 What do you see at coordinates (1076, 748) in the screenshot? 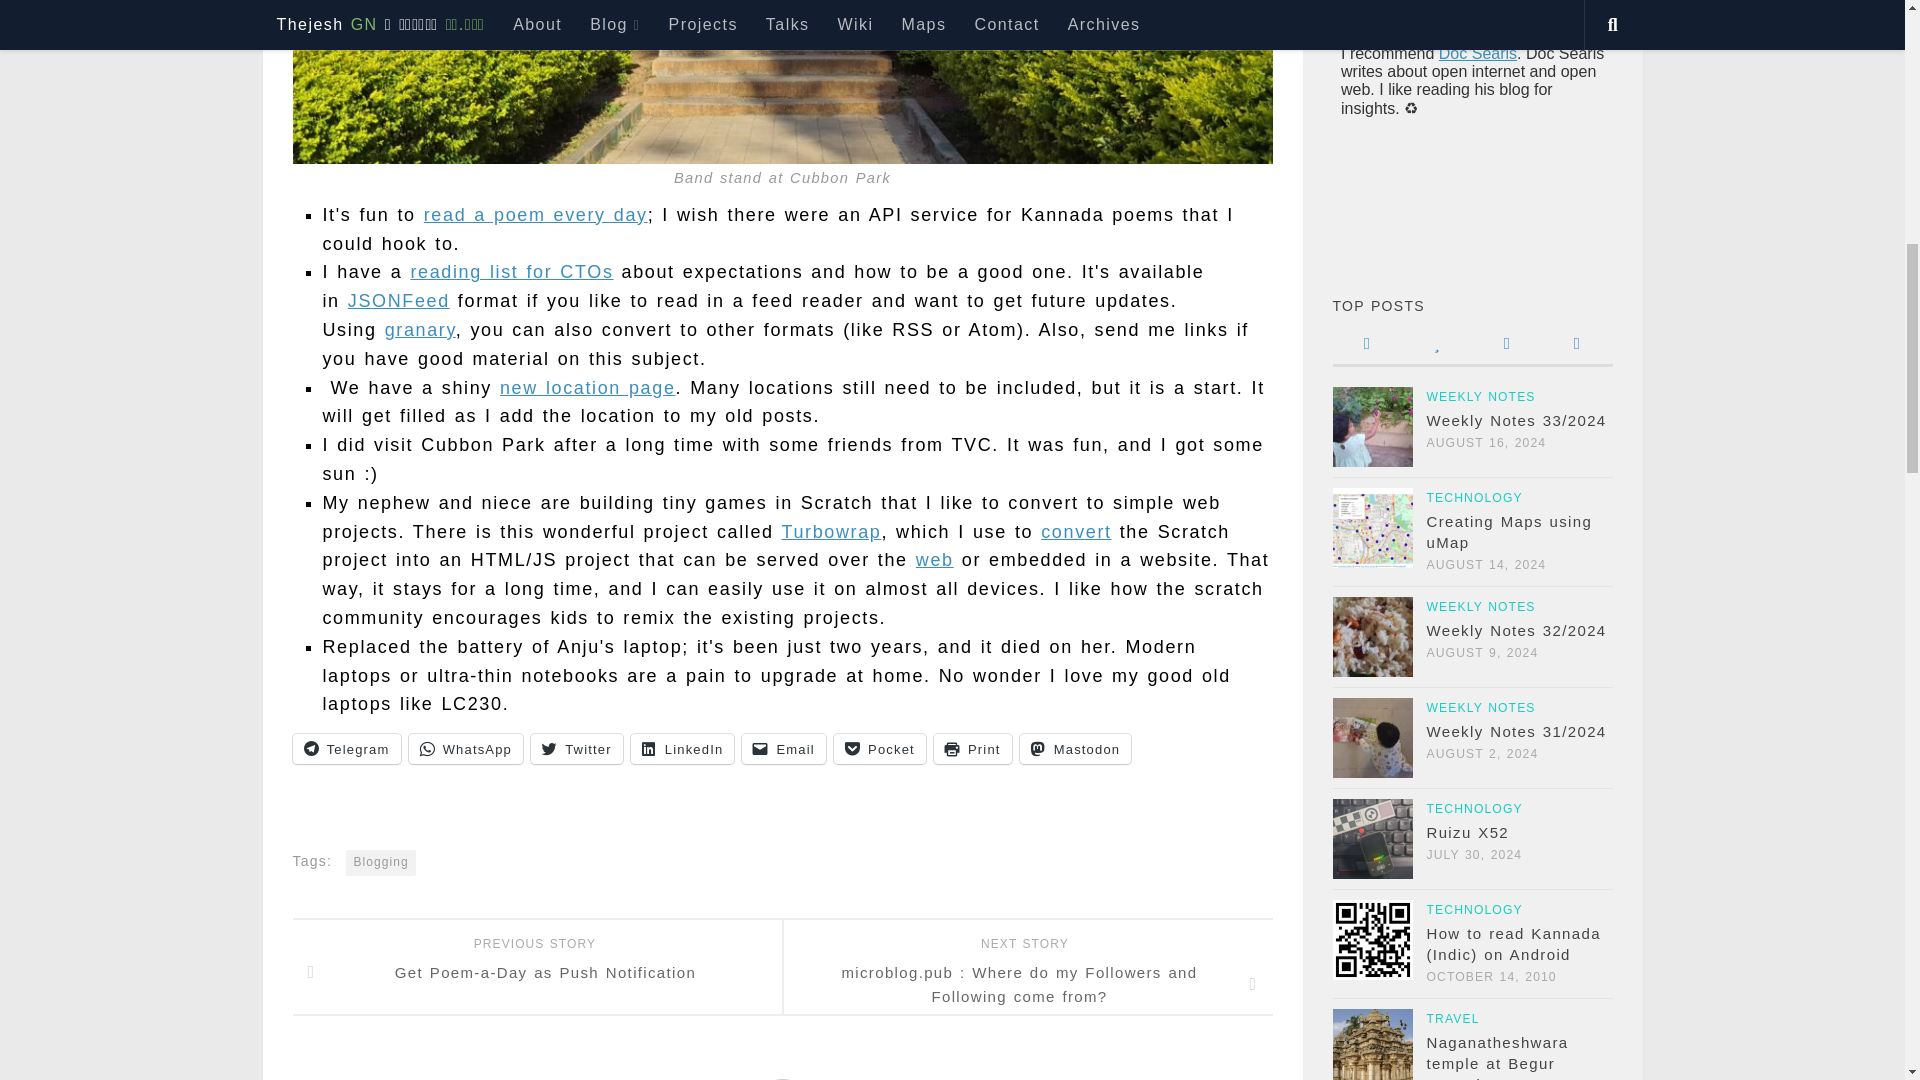
I see `Click to share on Mastodon` at bounding box center [1076, 748].